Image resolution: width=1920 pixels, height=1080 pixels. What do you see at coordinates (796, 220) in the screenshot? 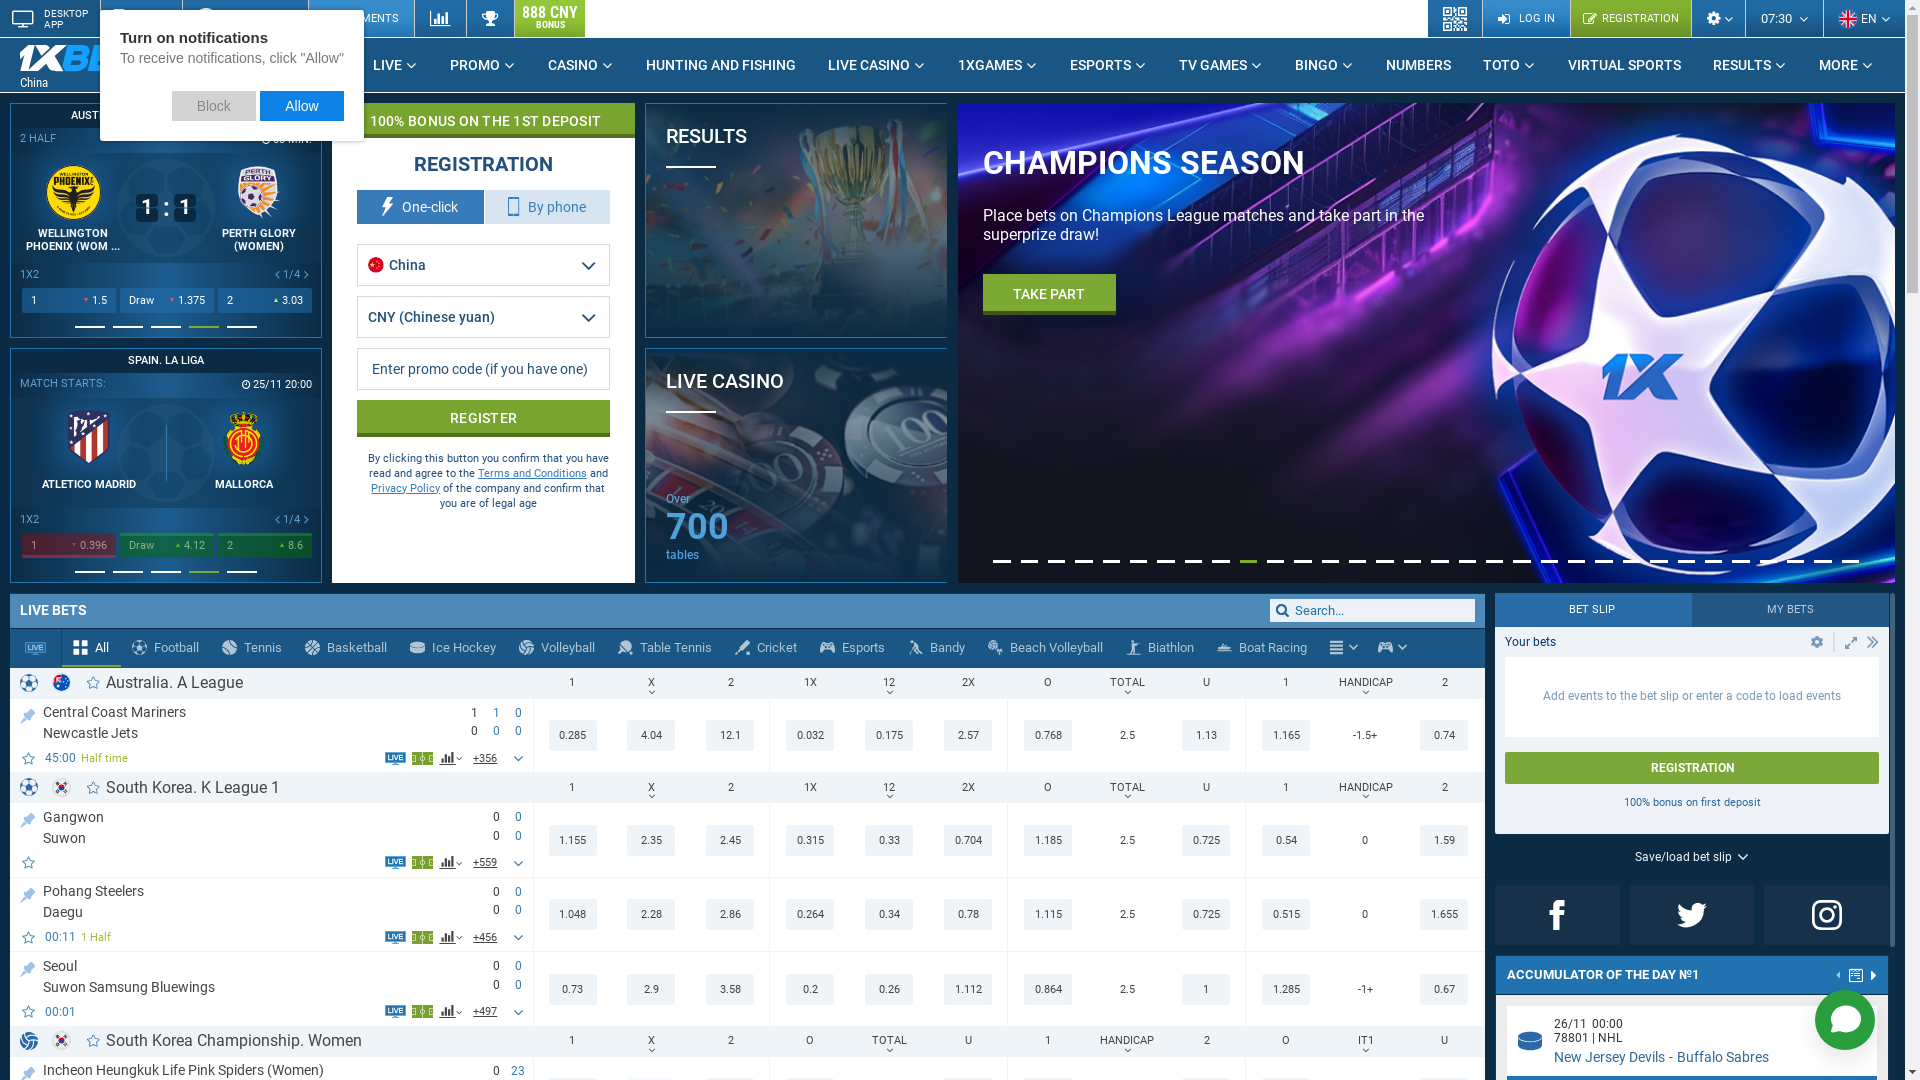
I see `RESULTS` at bounding box center [796, 220].